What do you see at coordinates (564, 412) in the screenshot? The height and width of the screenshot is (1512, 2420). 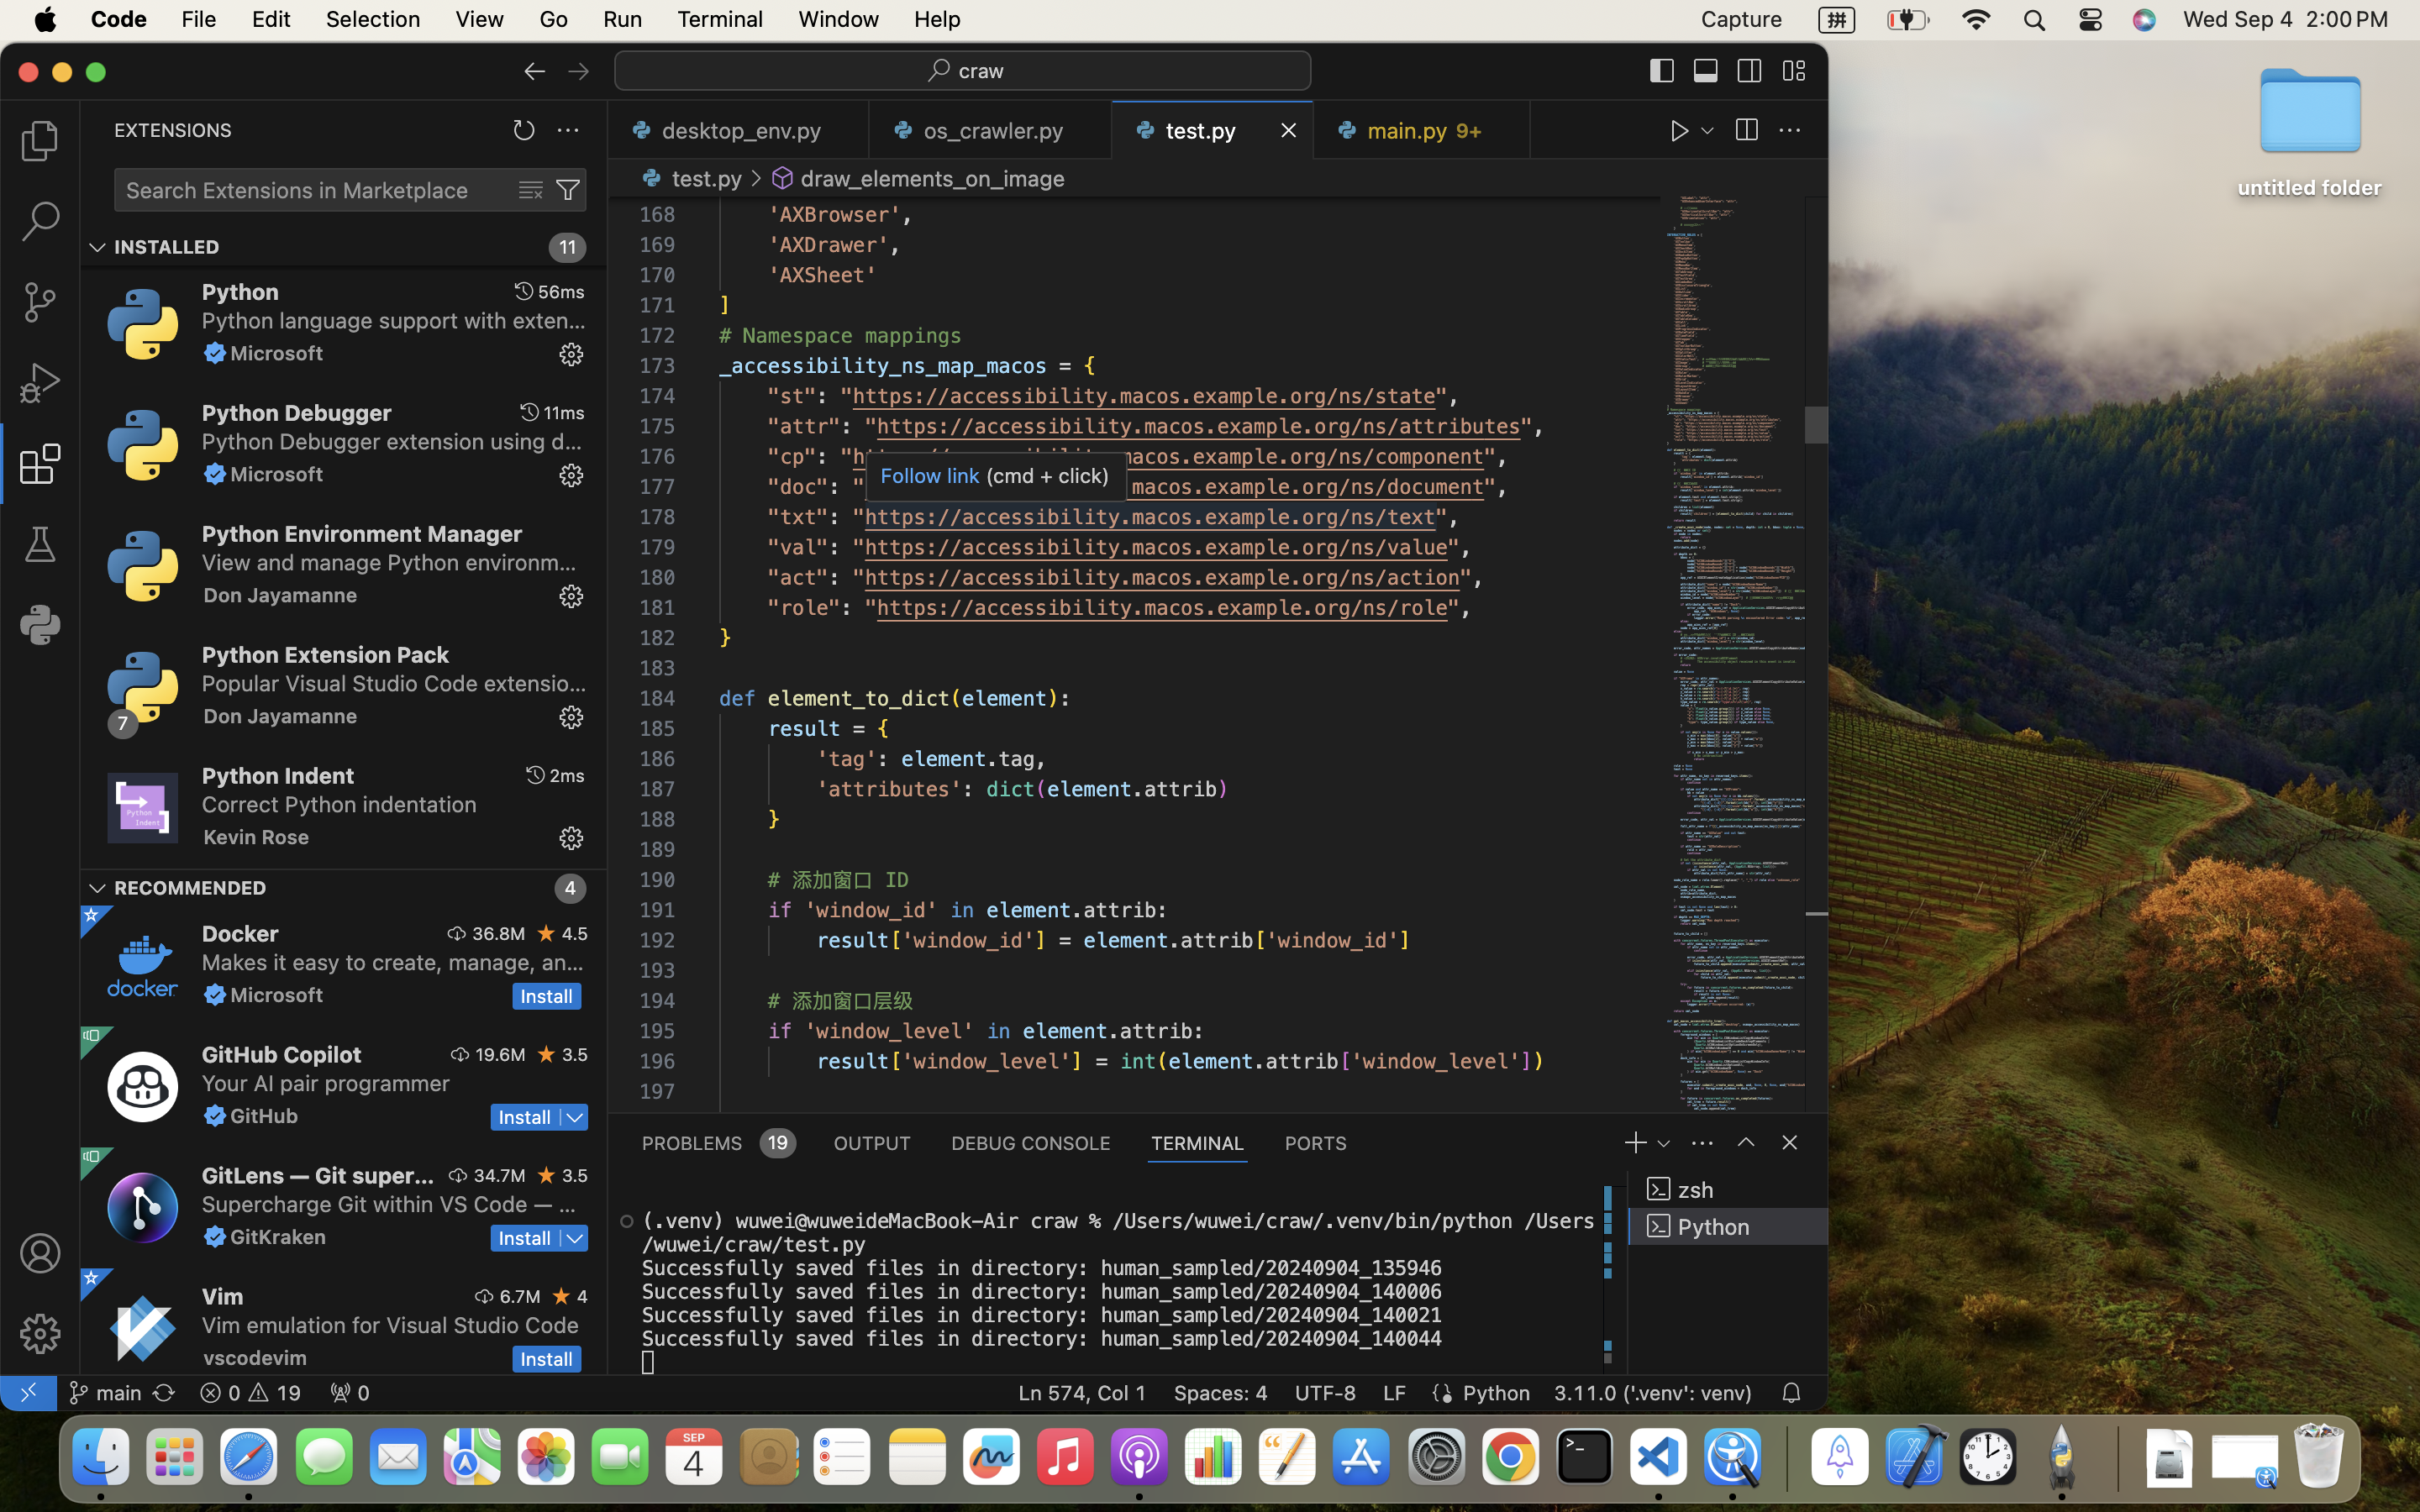 I see `11ms` at bounding box center [564, 412].